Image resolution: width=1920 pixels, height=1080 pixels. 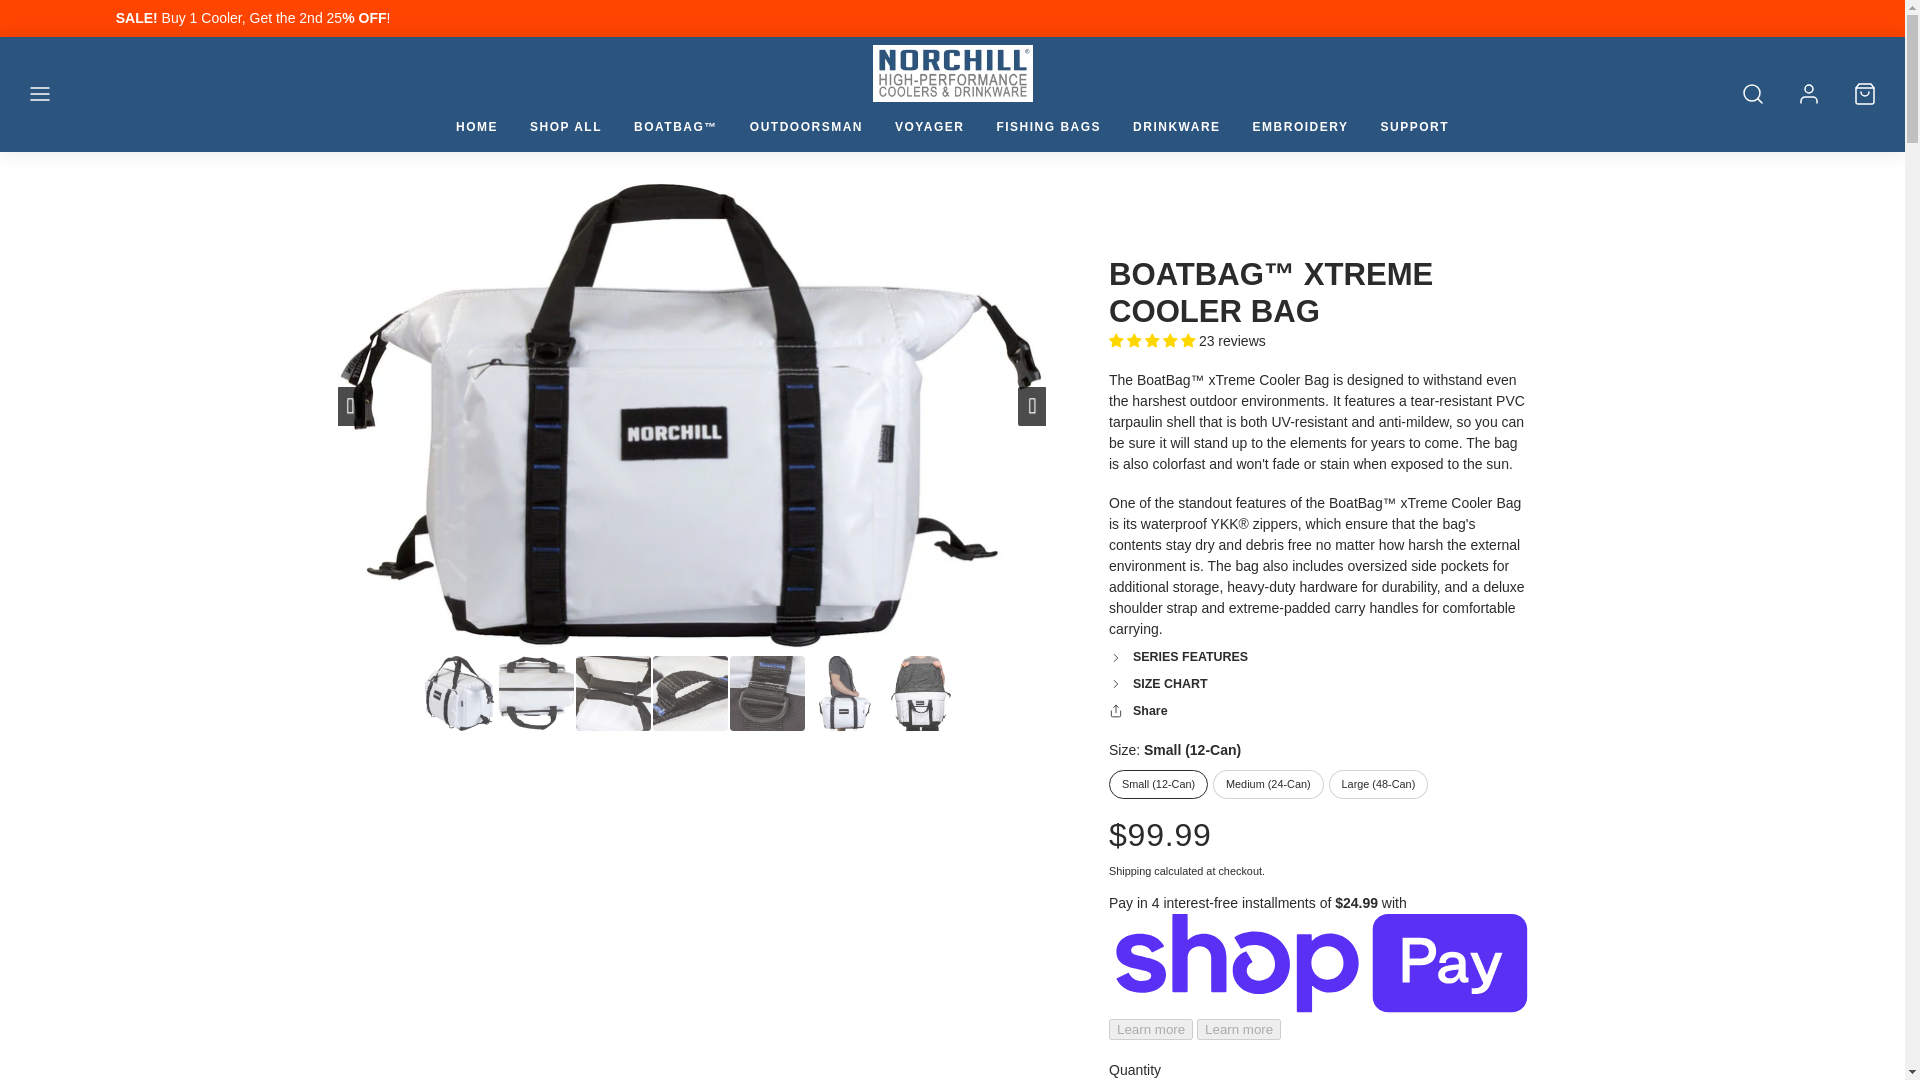 I want to click on FISHING BAGS, so click(x=1048, y=126).